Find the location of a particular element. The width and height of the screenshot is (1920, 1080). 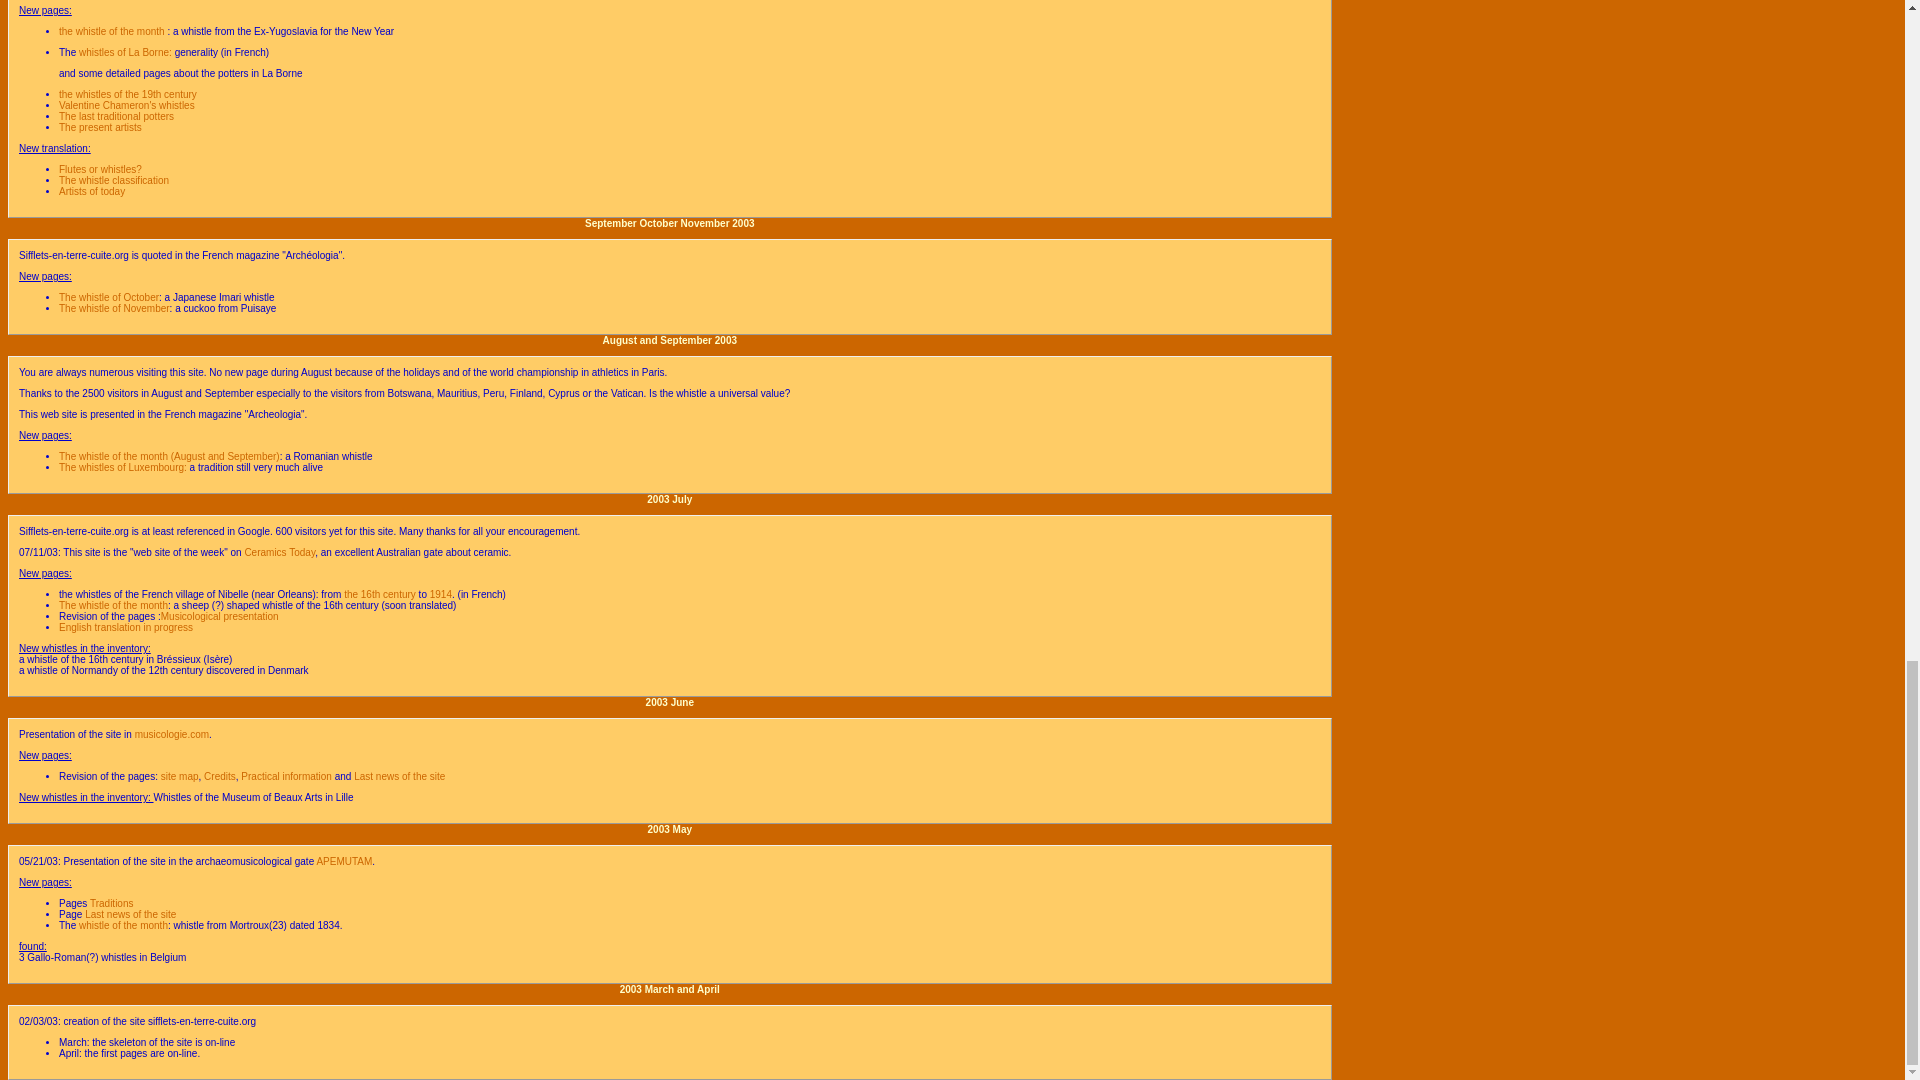

The whistles of Luxembourg: is located at coordinates (122, 468).